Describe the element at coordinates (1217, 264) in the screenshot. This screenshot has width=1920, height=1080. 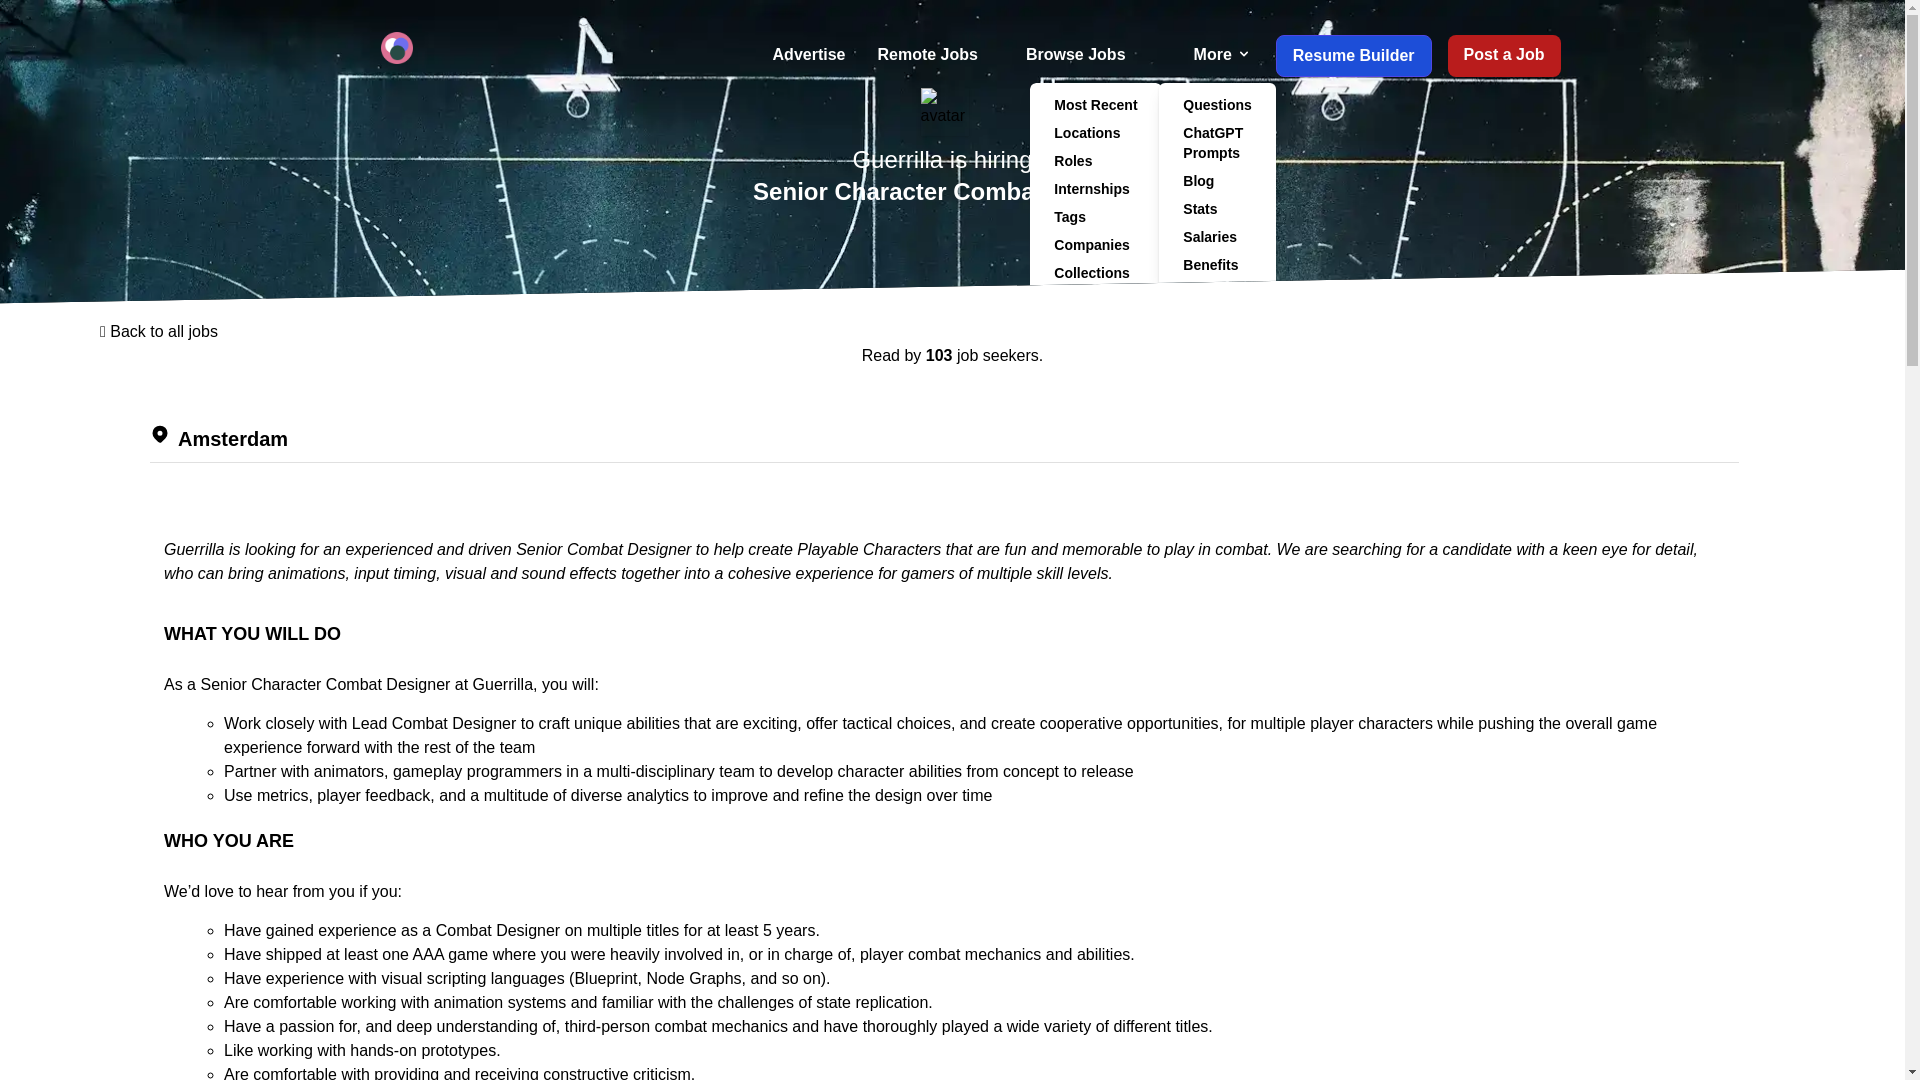
I see `Benefits` at that location.